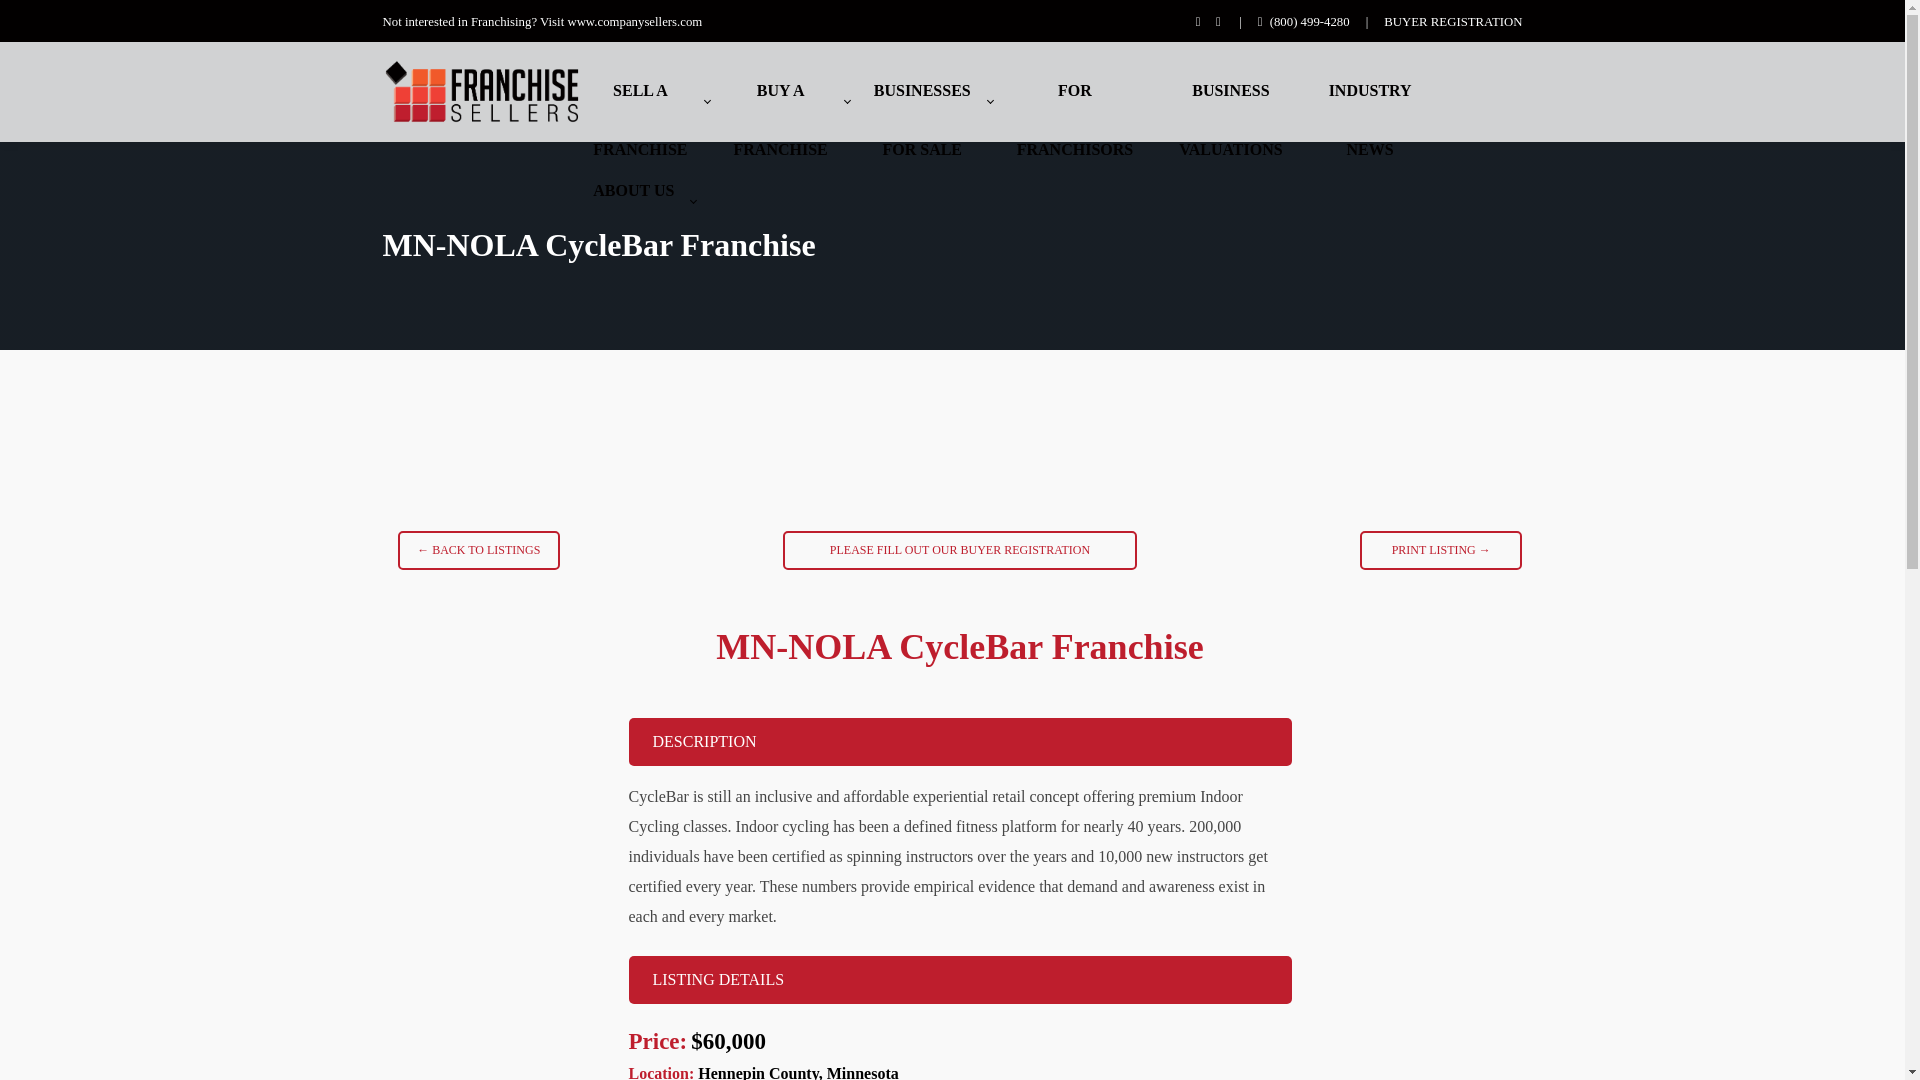 This screenshot has height=1080, width=1920. What do you see at coordinates (1074, 92) in the screenshot?
I see `www.companysellers.com` at bounding box center [1074, 92].